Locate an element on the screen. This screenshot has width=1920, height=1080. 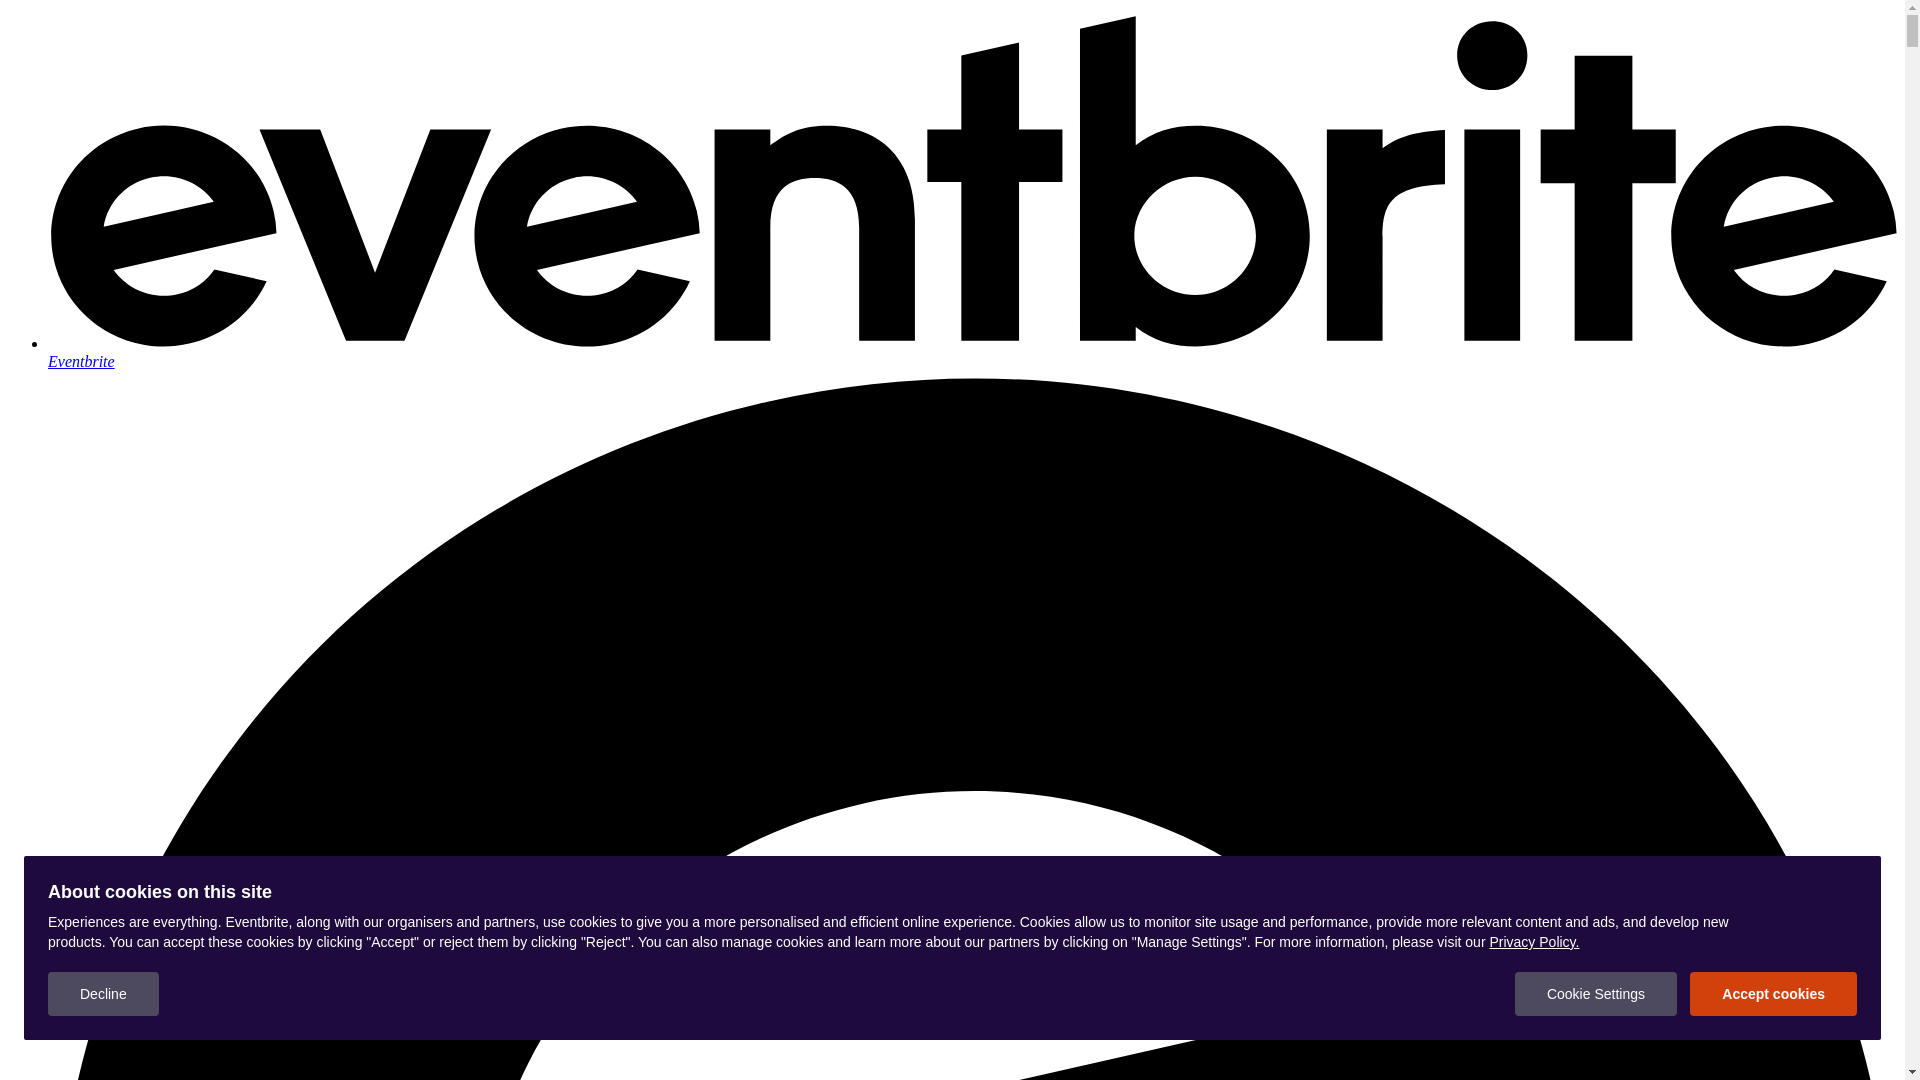
Eventbrite is located at coordinates (972, 352).